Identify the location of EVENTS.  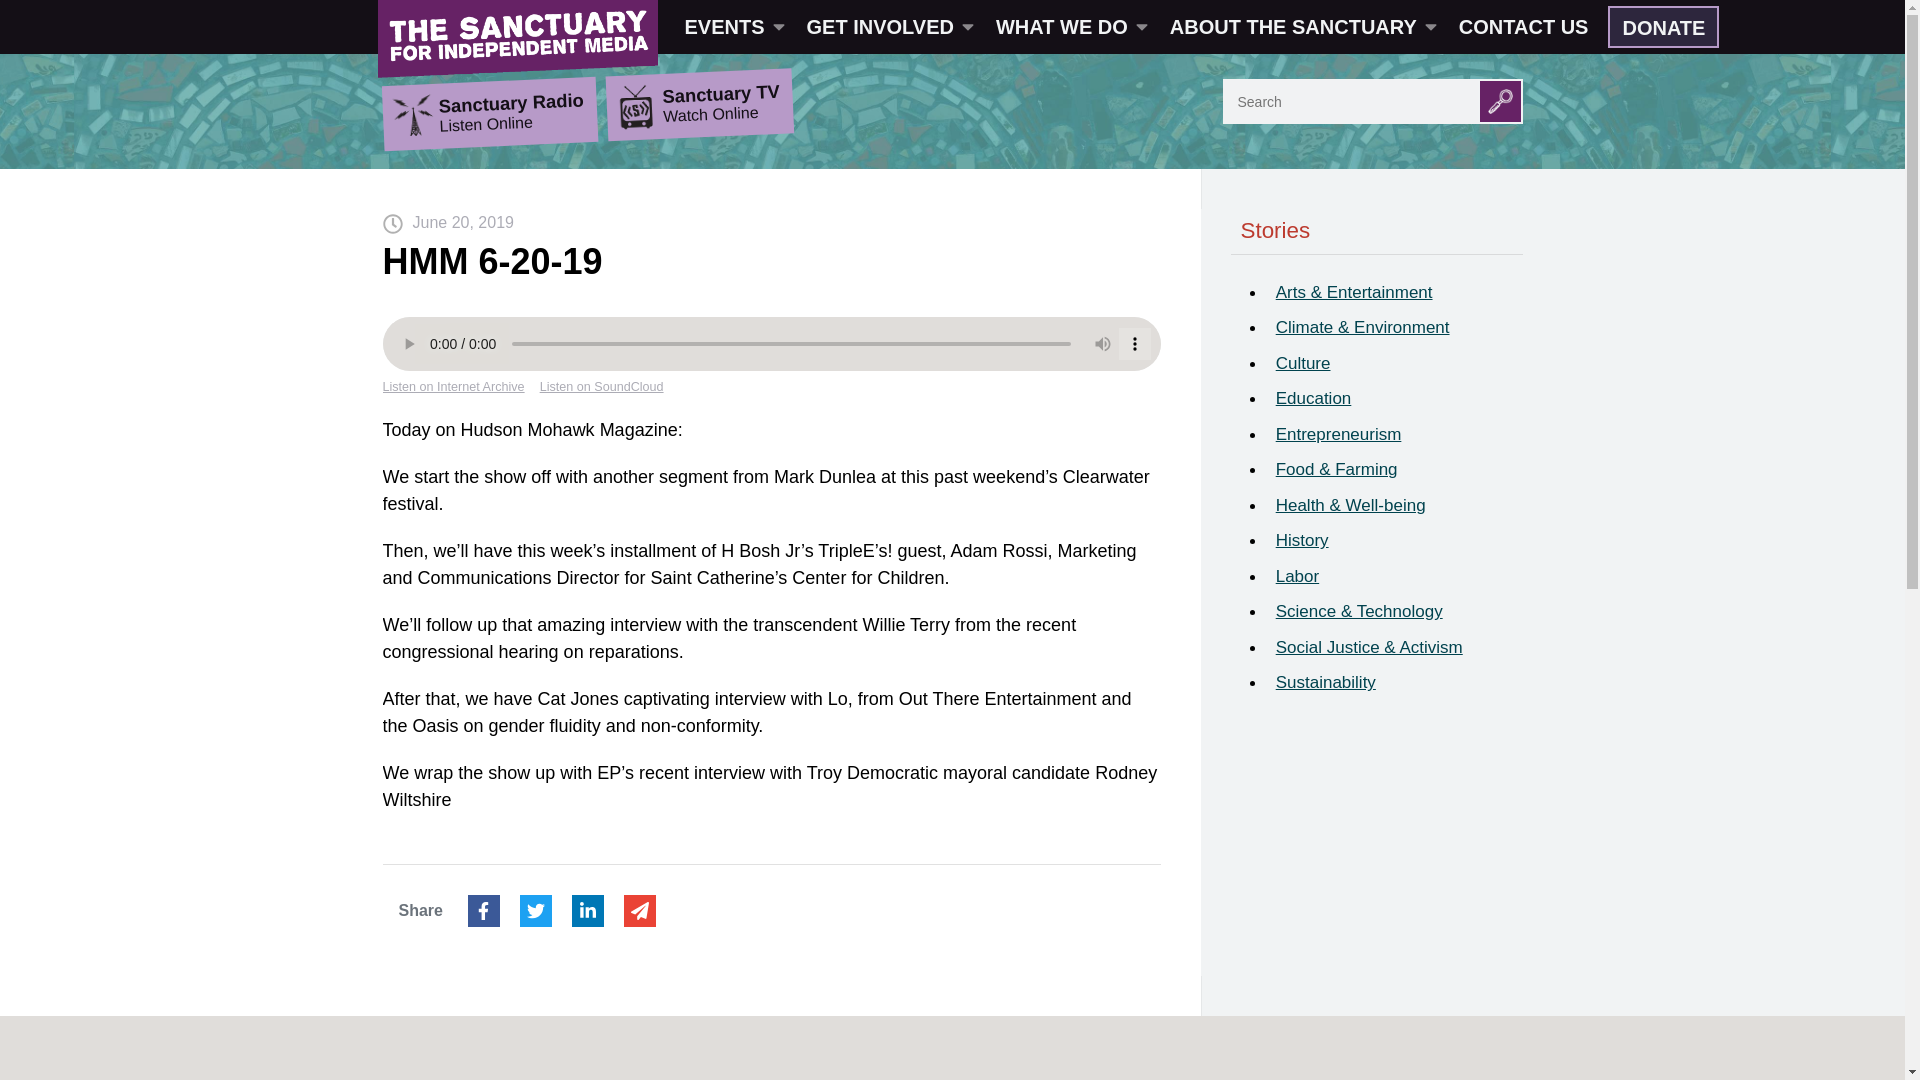
(733, 26).